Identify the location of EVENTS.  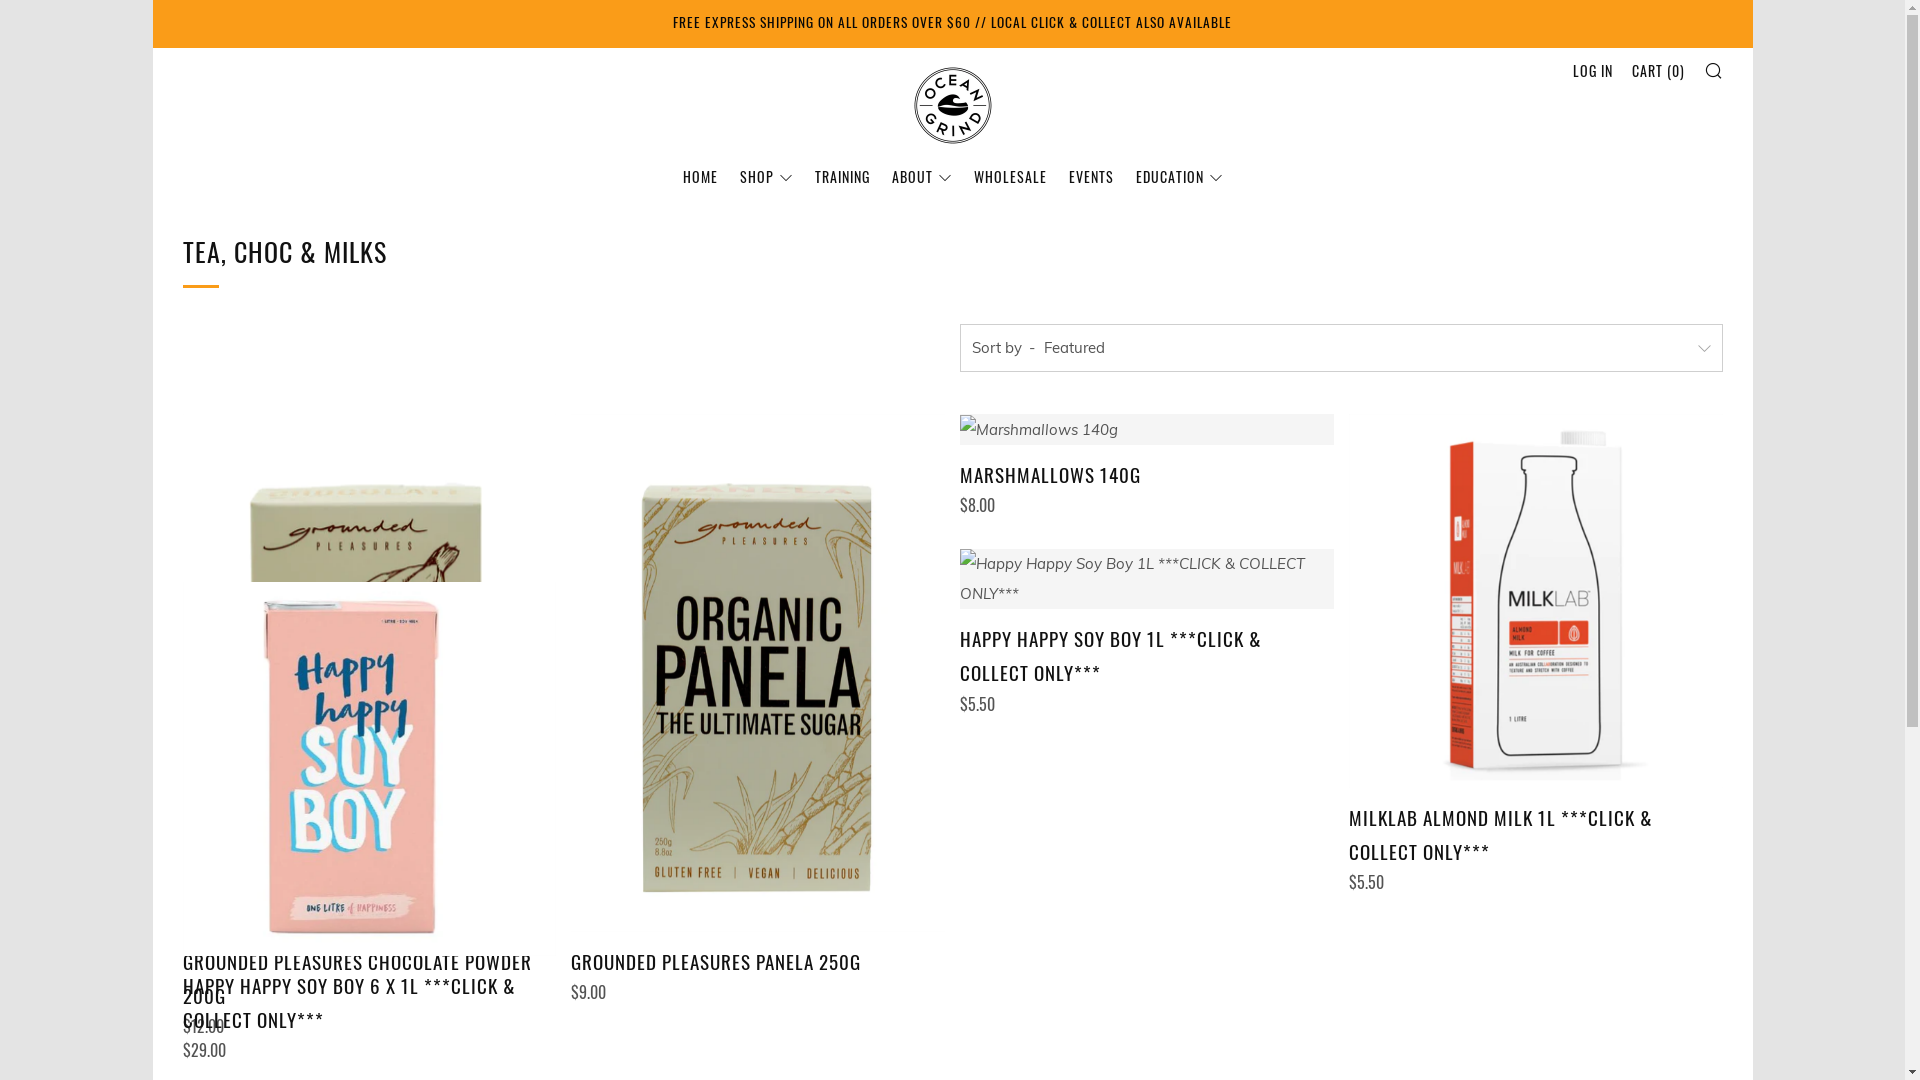
(1090, 176).